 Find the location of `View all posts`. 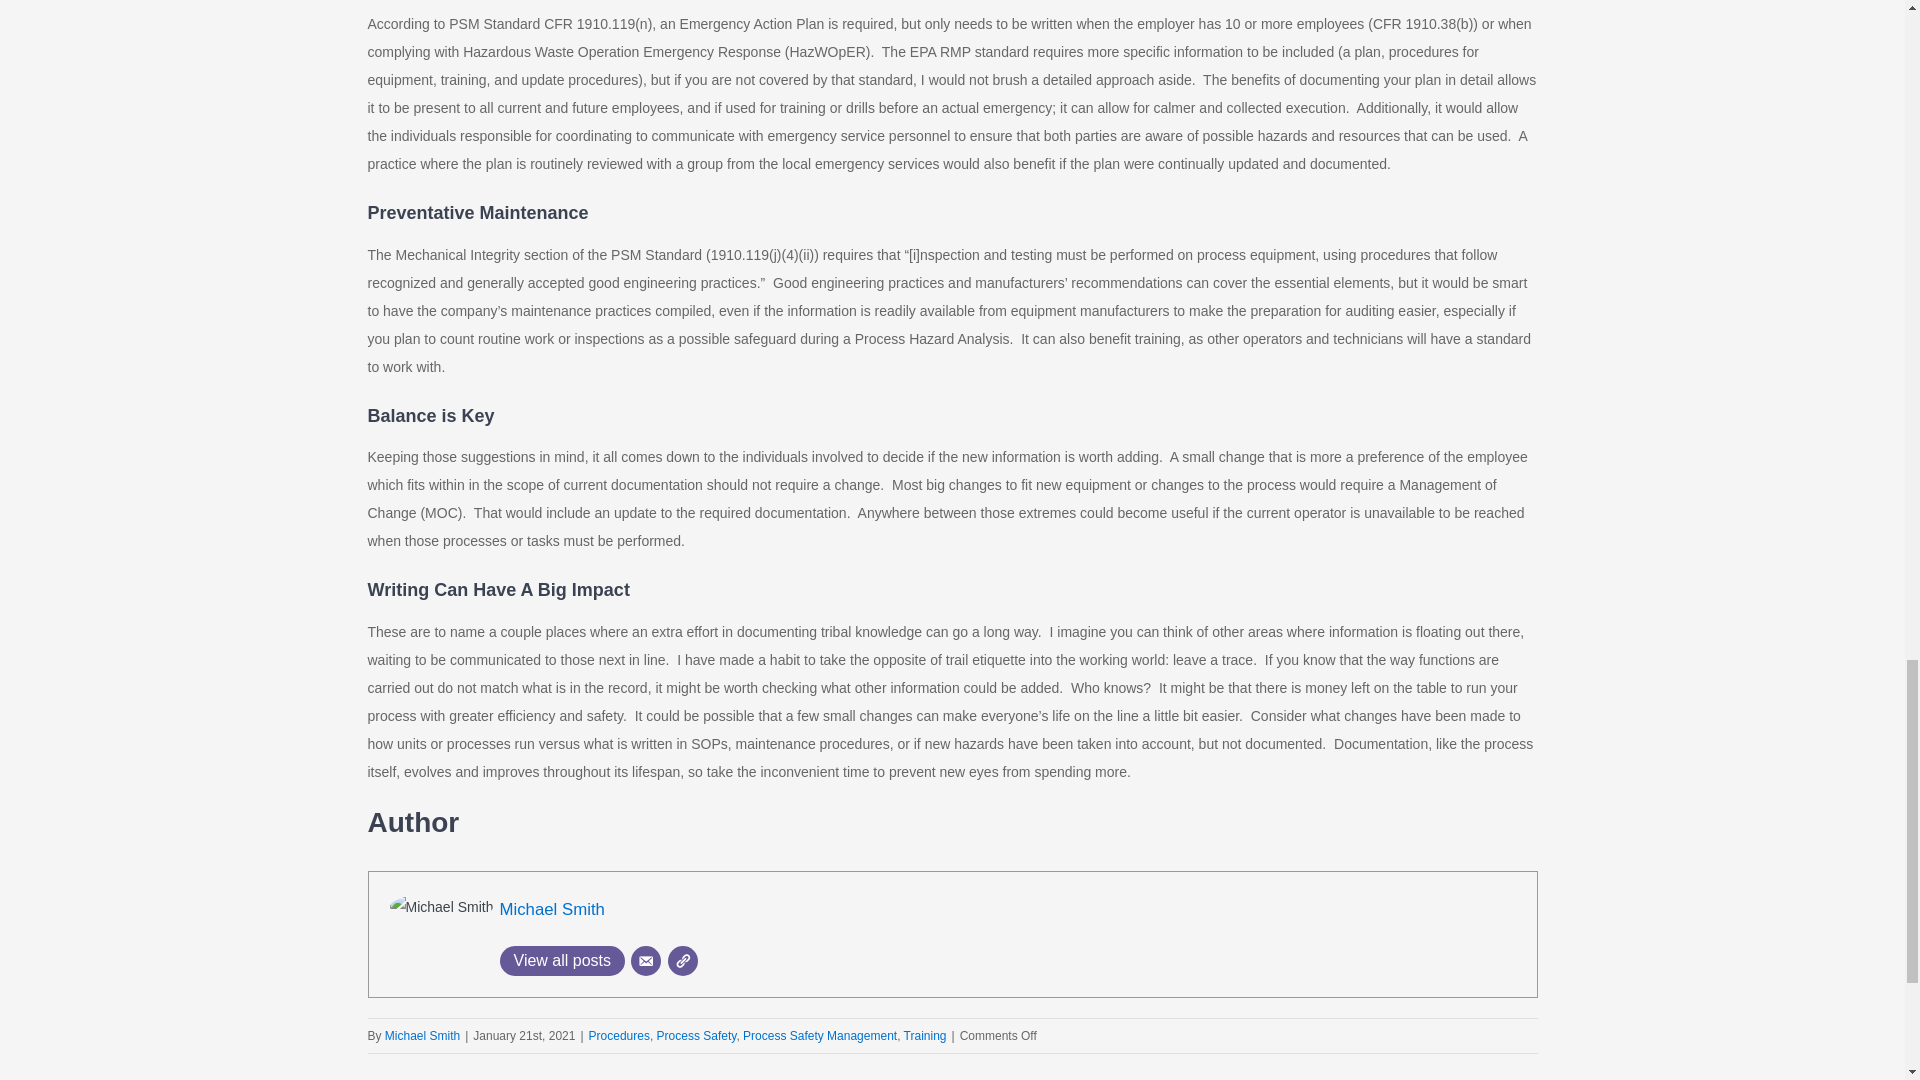

View all posts is located at coordinates (562, 961).